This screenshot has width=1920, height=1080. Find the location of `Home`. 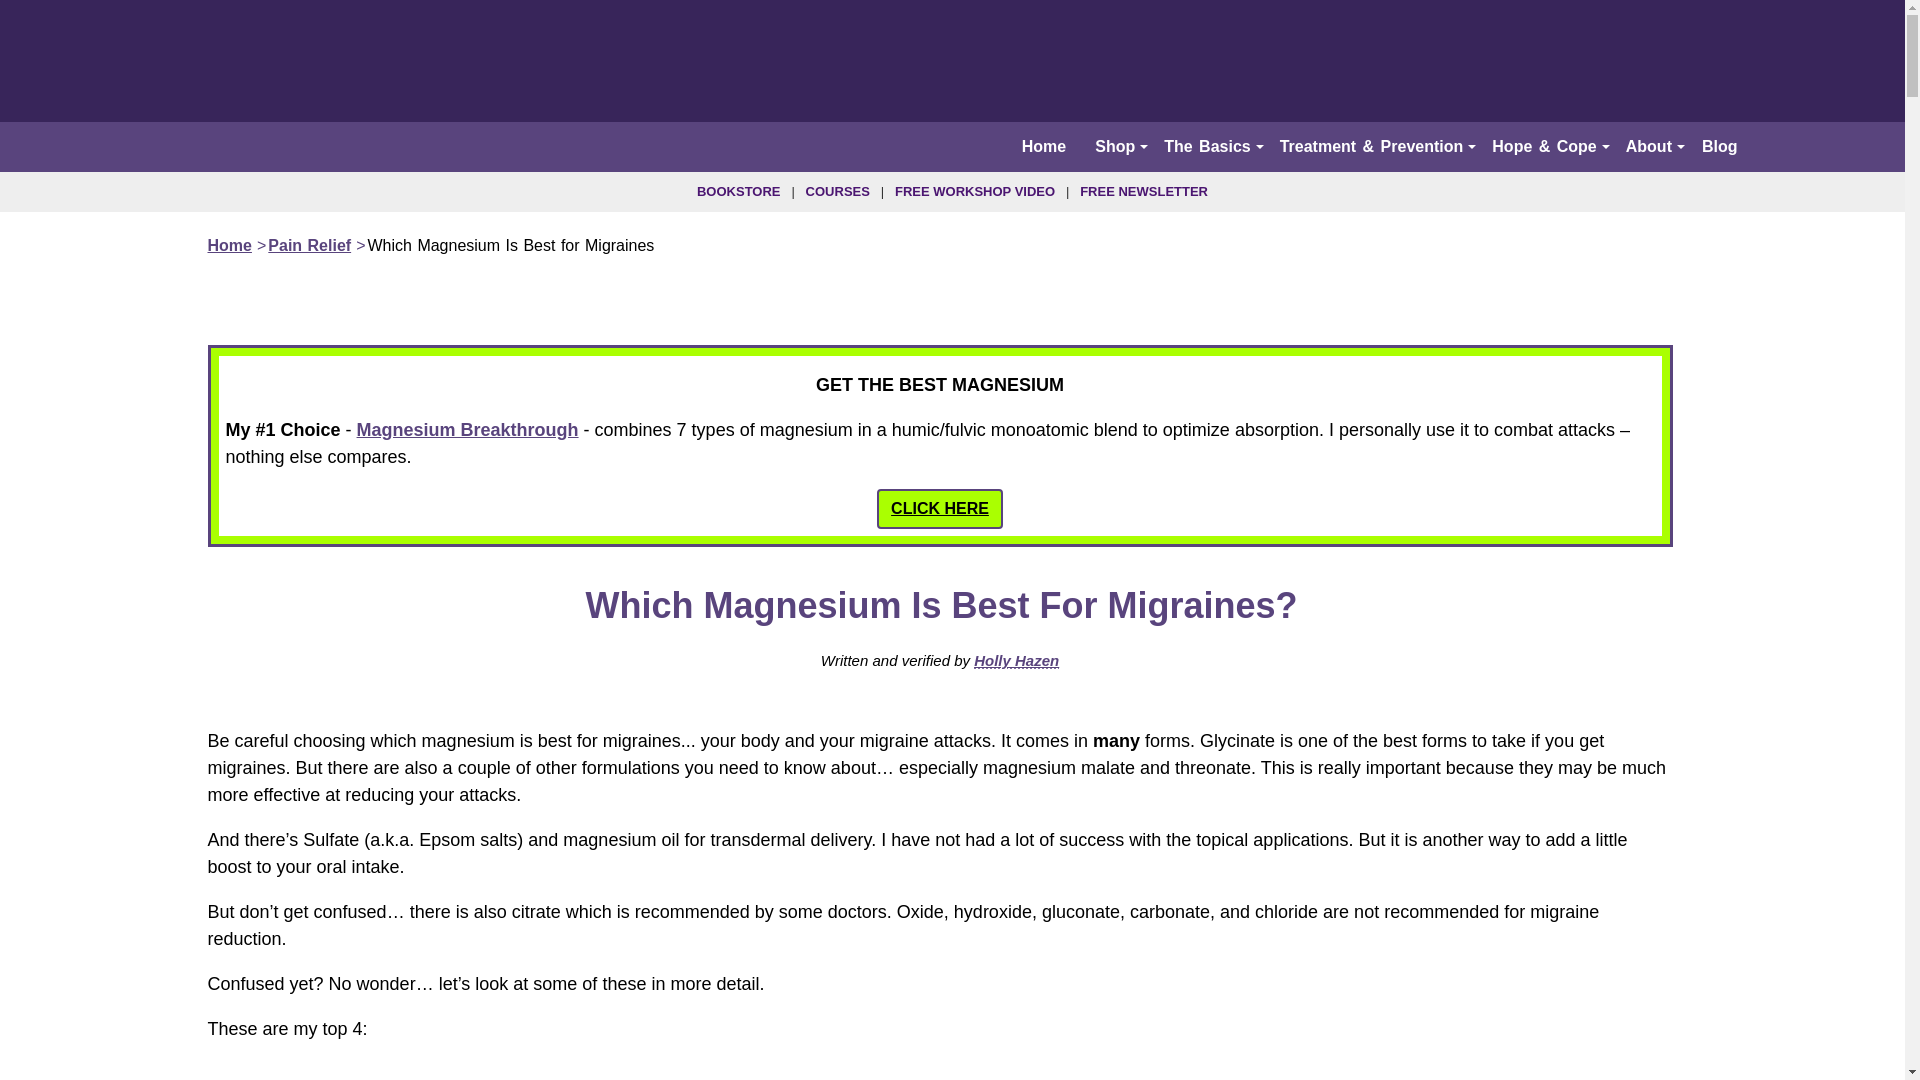

Home is located at coordinates (1043, 147).